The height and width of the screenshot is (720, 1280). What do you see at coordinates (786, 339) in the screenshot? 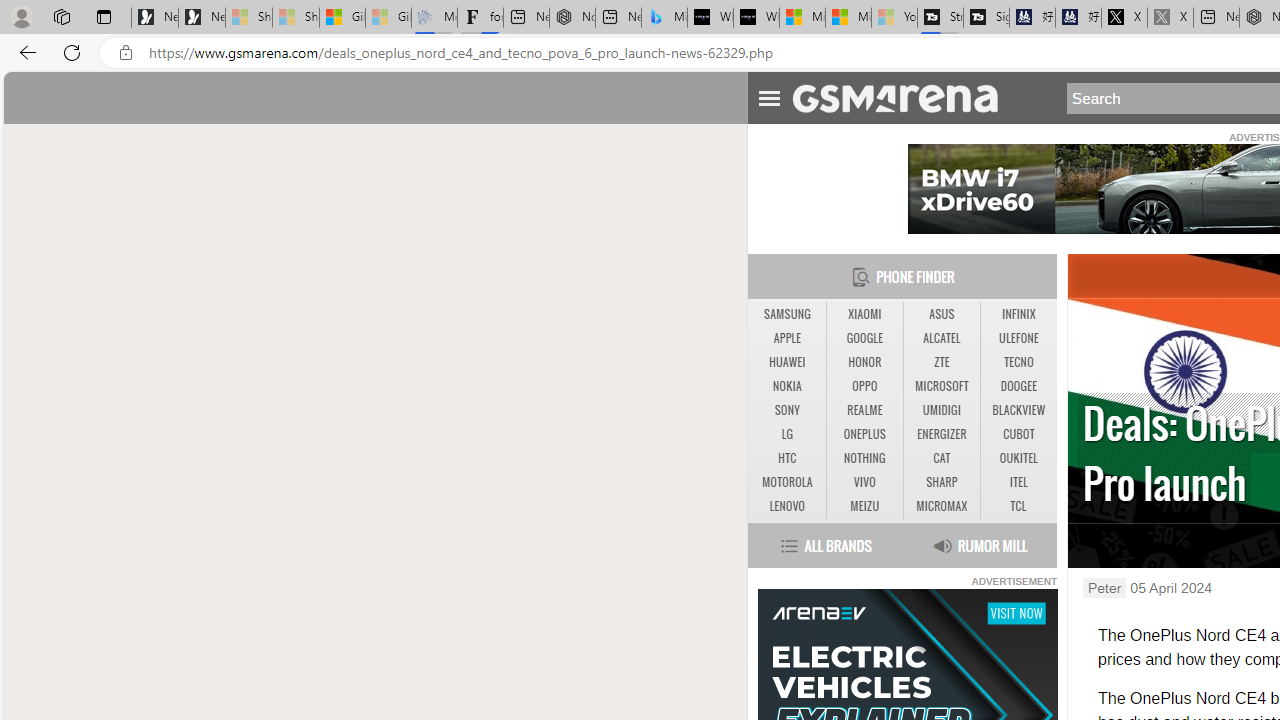
I see `APPLE` at bounding box center [786, 339].